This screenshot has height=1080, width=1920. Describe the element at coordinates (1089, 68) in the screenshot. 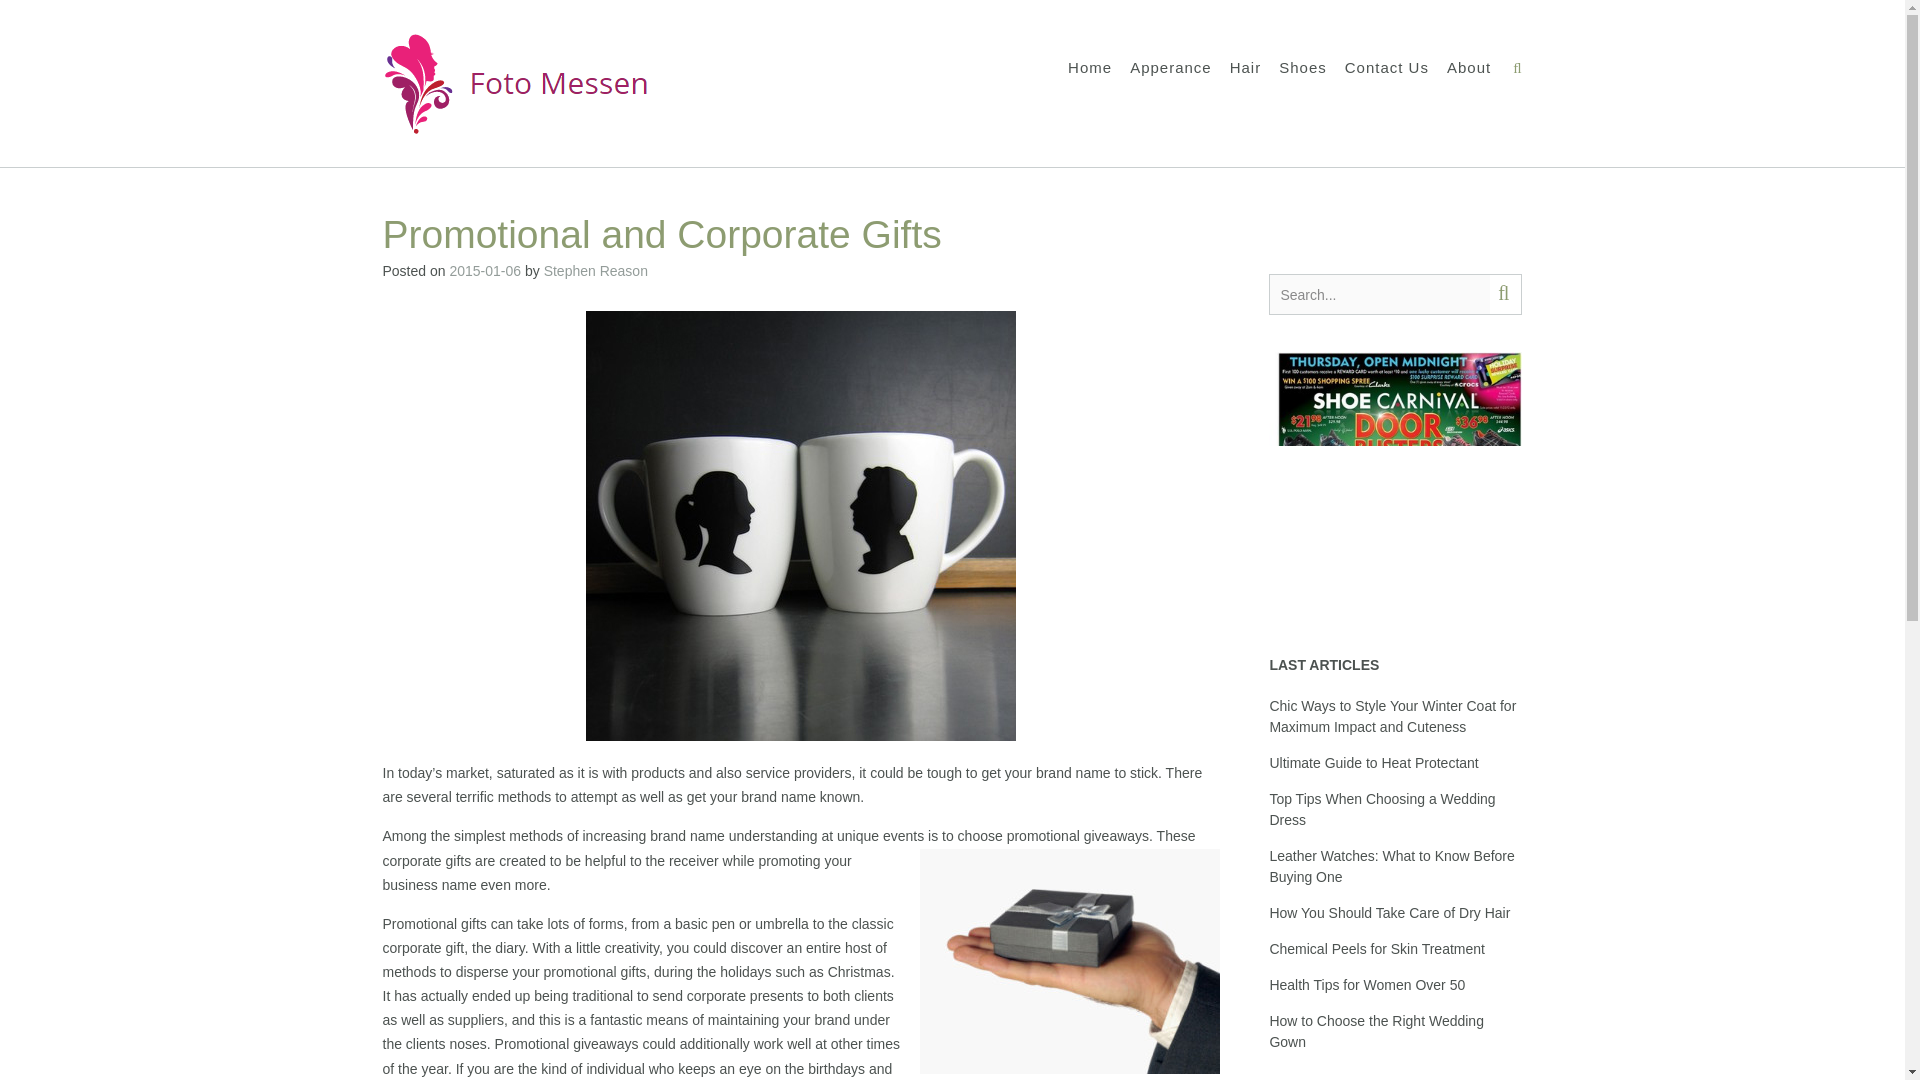

I see `Home` at that location.